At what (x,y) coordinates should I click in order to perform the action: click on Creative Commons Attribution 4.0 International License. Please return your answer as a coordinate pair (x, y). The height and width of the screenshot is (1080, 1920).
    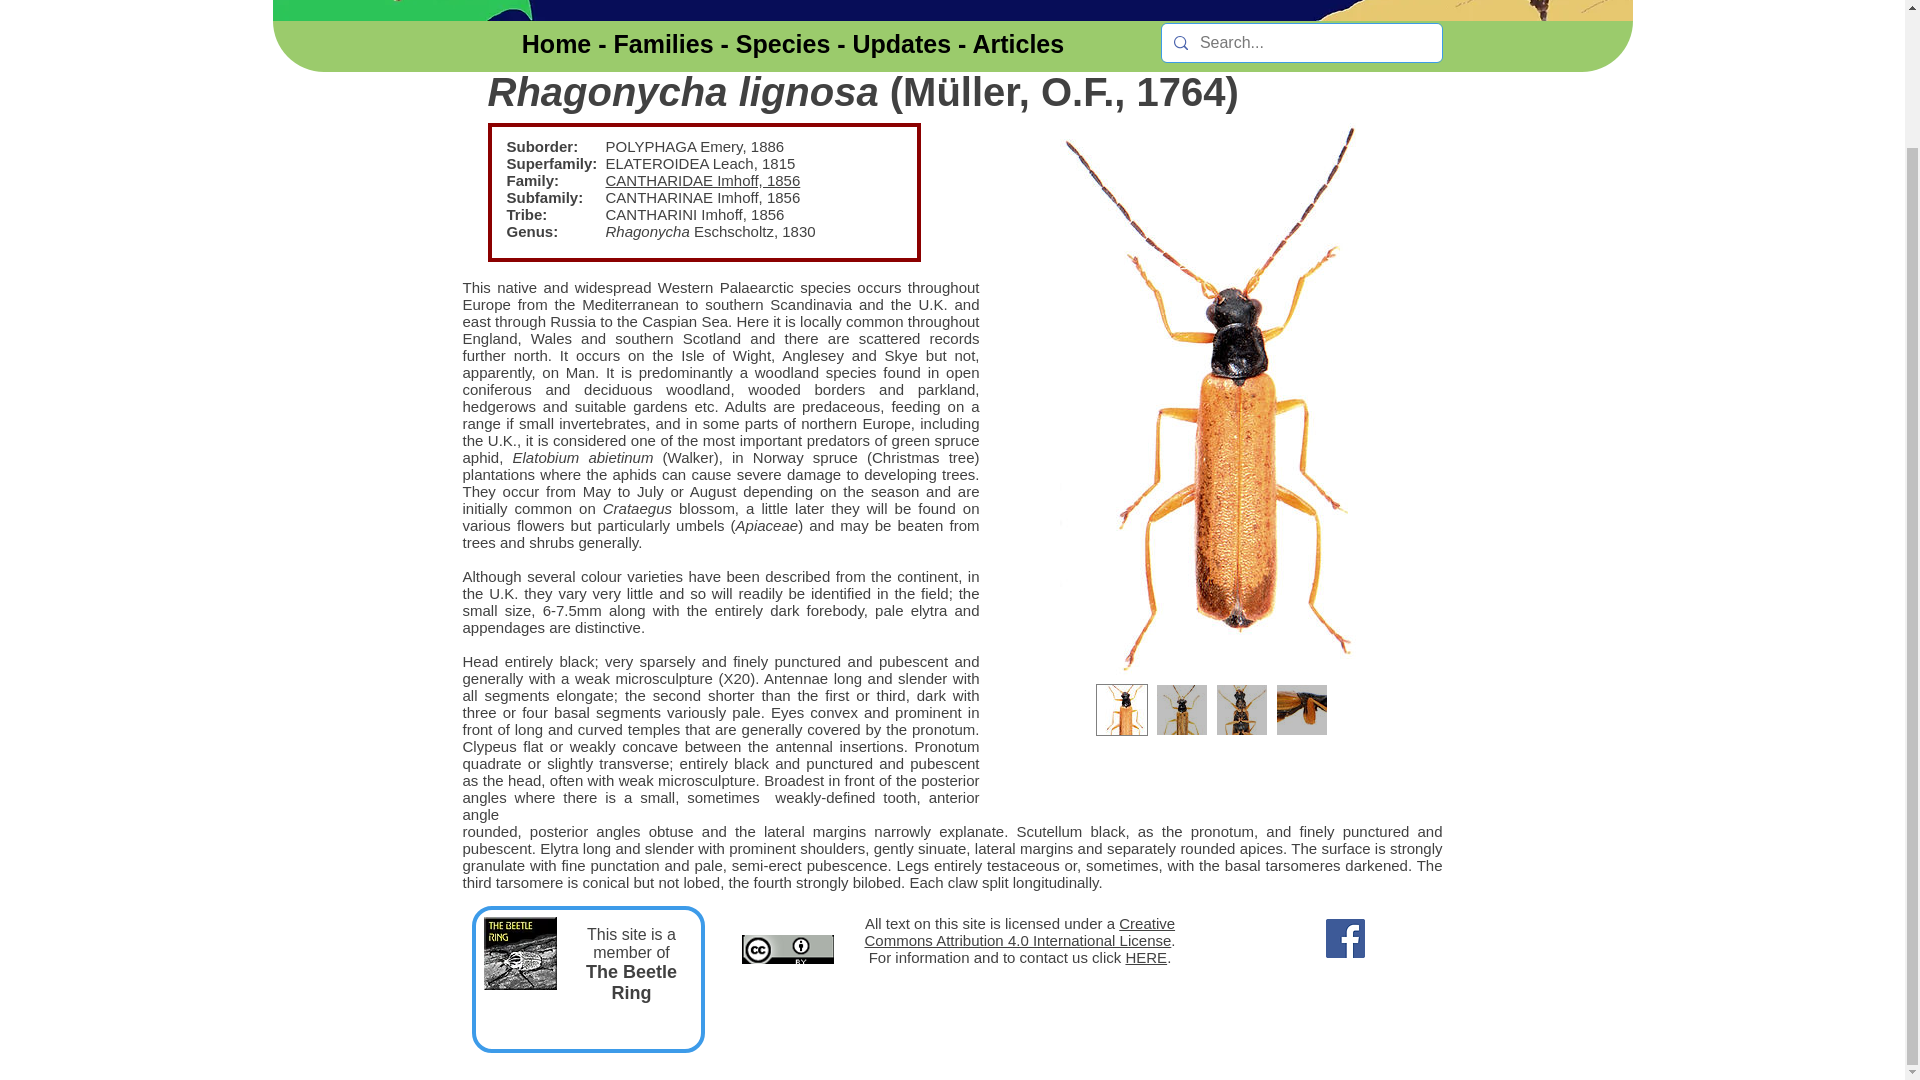
    Looking at the image, I should click on (1020, 932).